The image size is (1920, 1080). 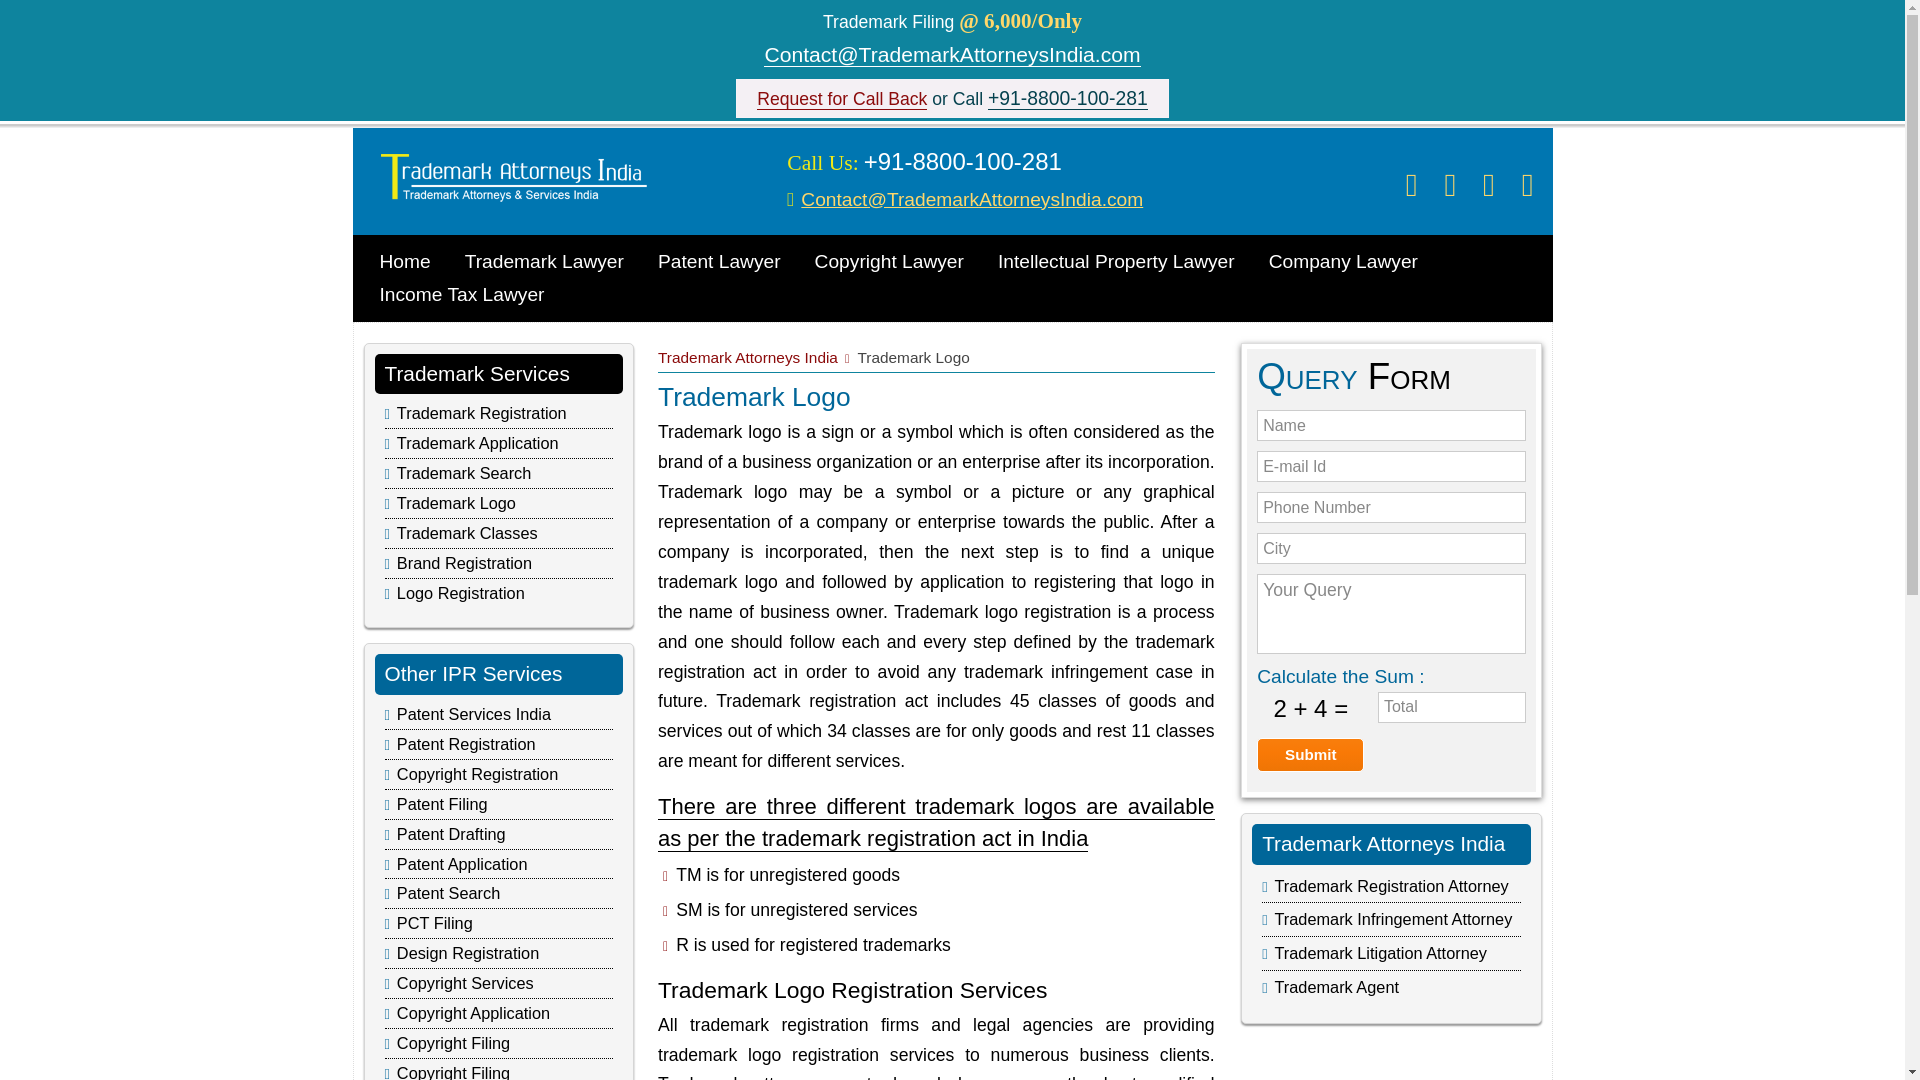 What do you see at coordinates (748, 356) in the screenshot?
I see `Trademark Attorneys India` at bounding box center [748, 356].